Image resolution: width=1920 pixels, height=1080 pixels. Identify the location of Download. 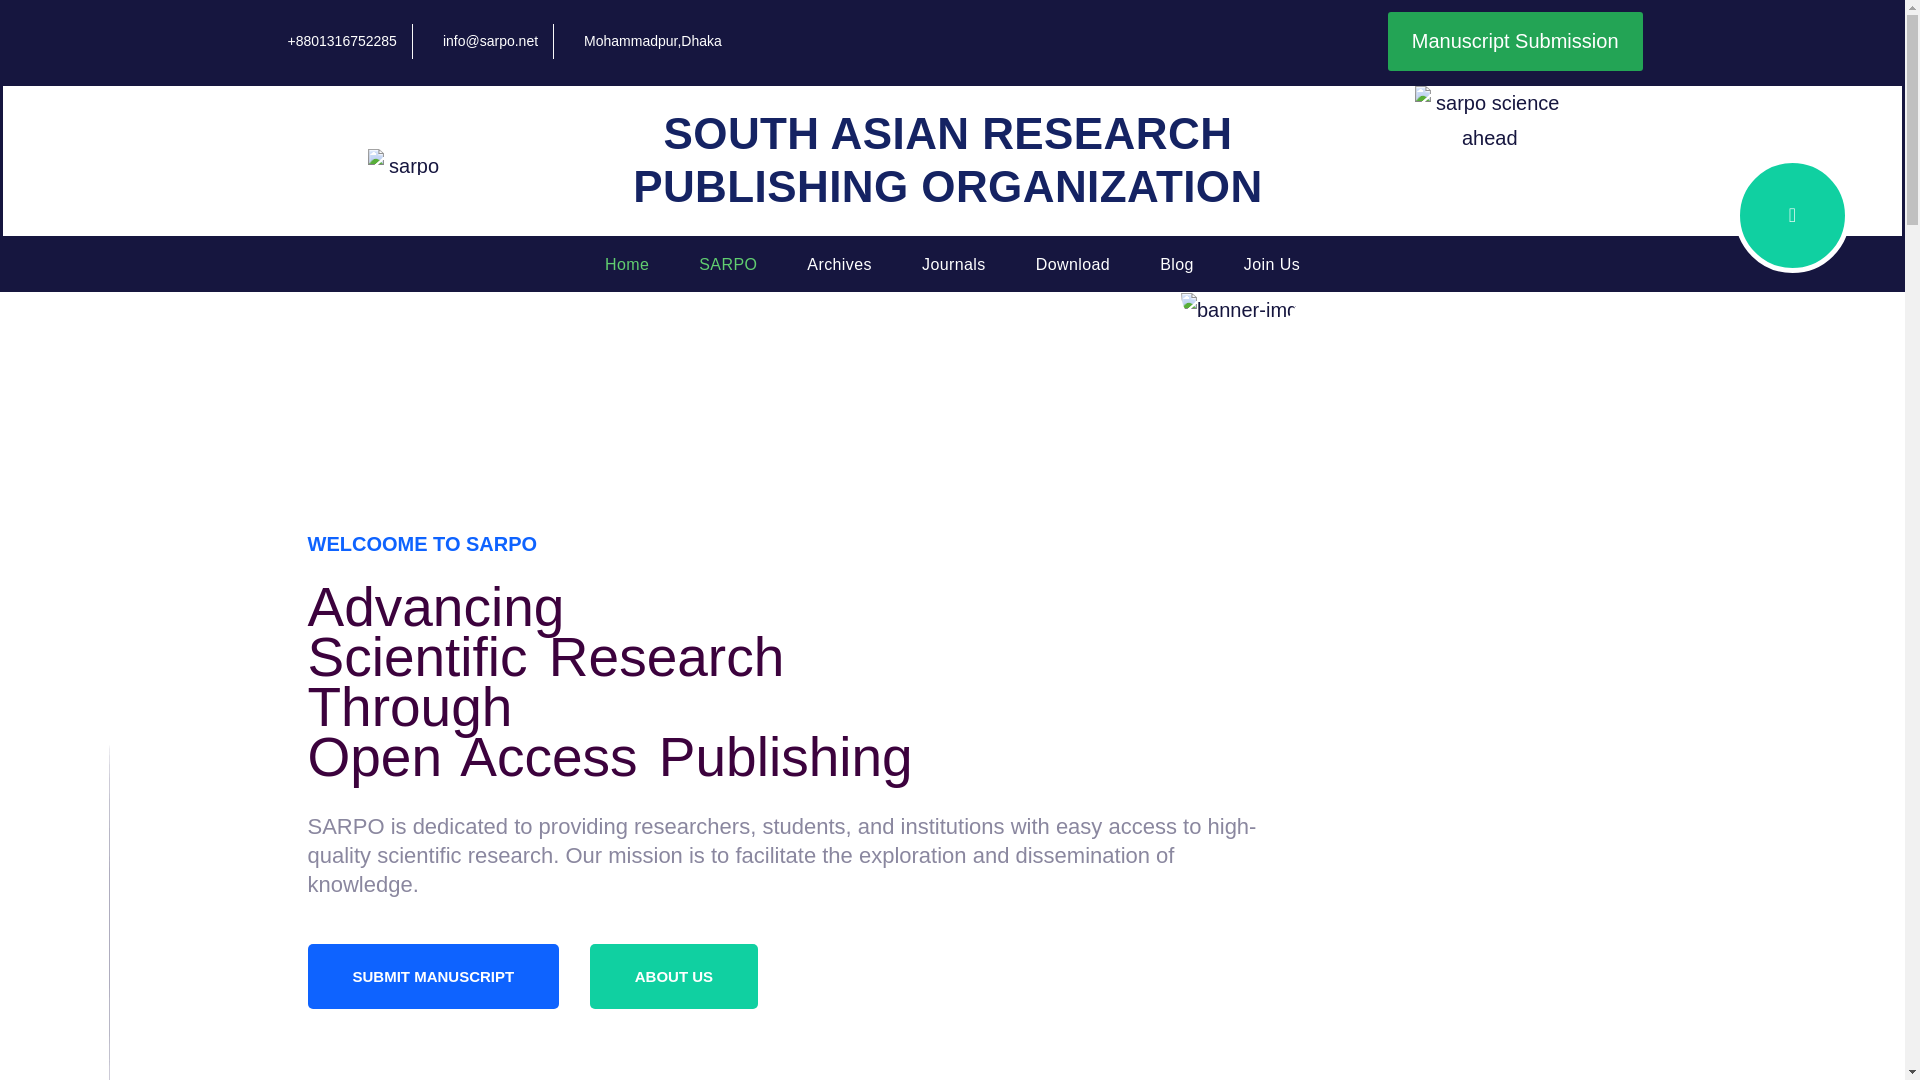
(1072, 265).